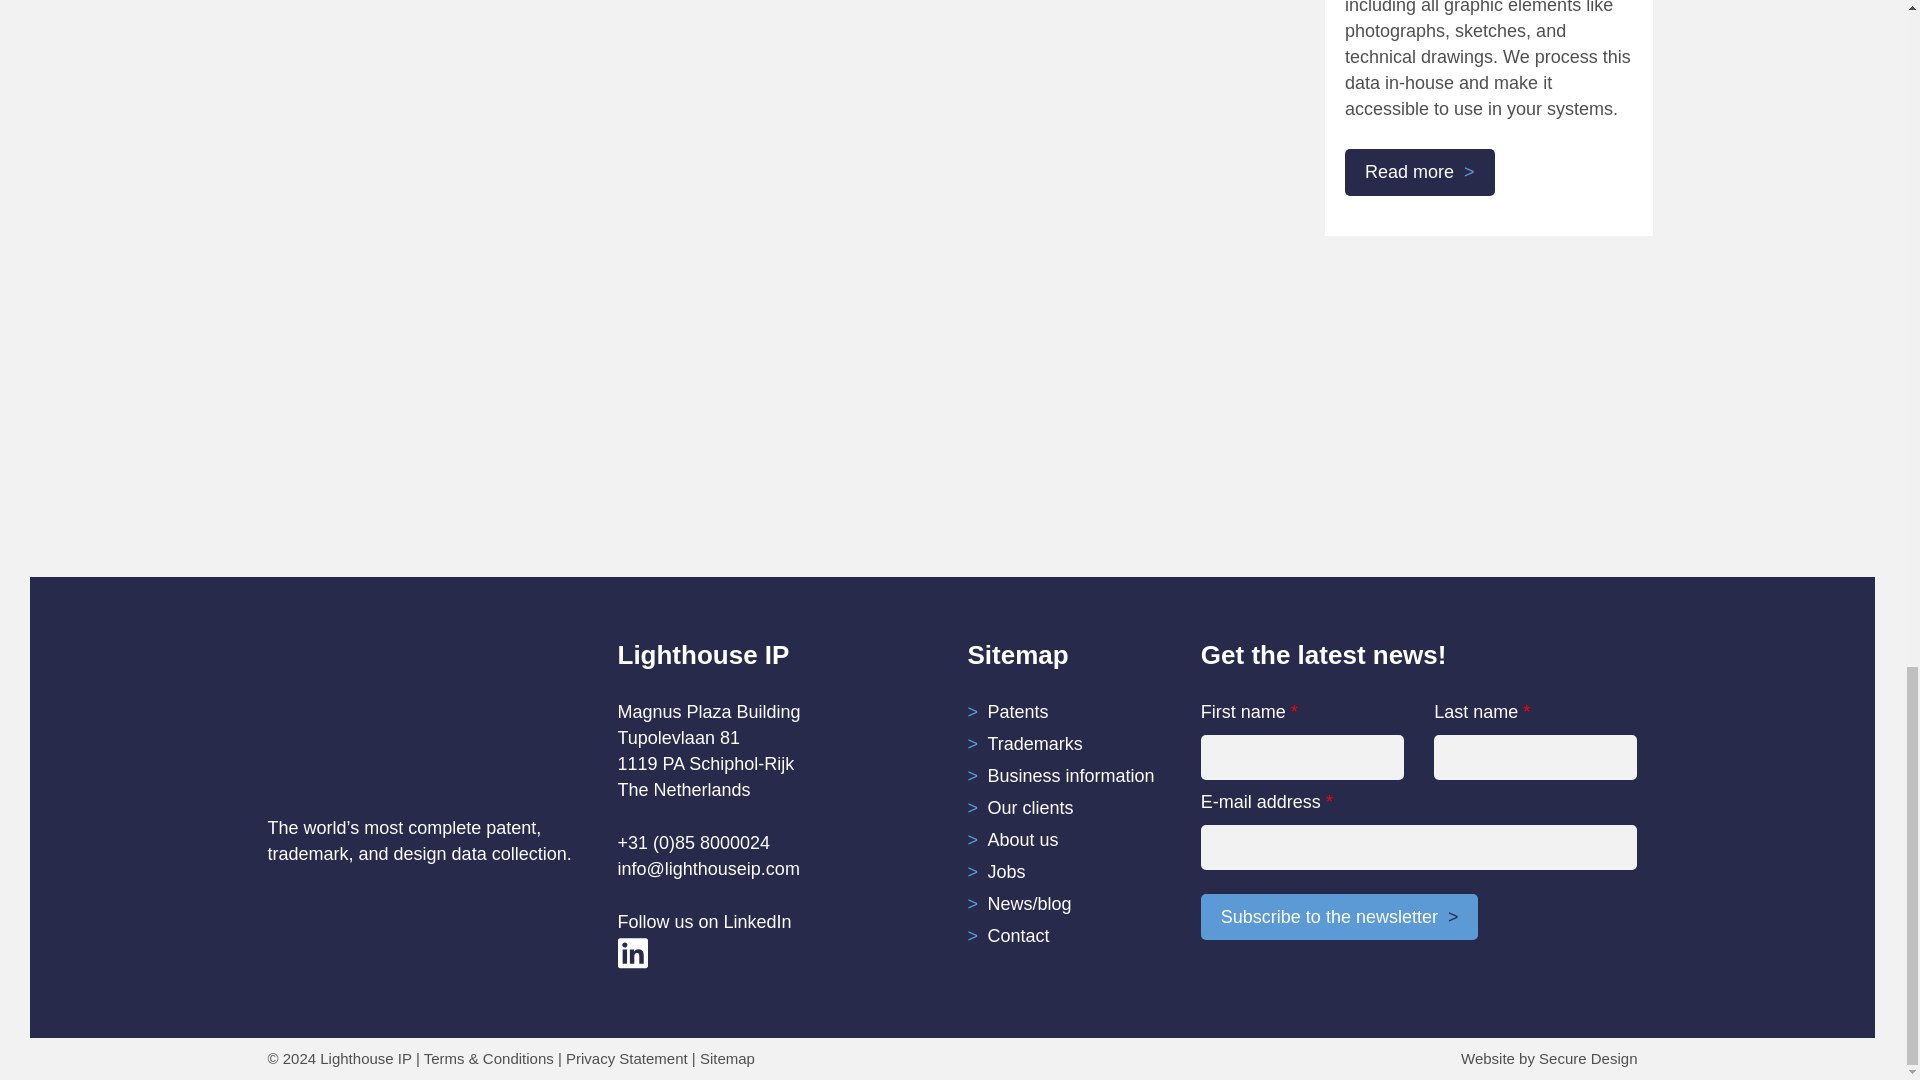 Image resolution: width=1920 pixels, height=1080 pixels. Describe the element at coordinates (727, 1058) in the screenshot. I see `Sitemap` at that location.